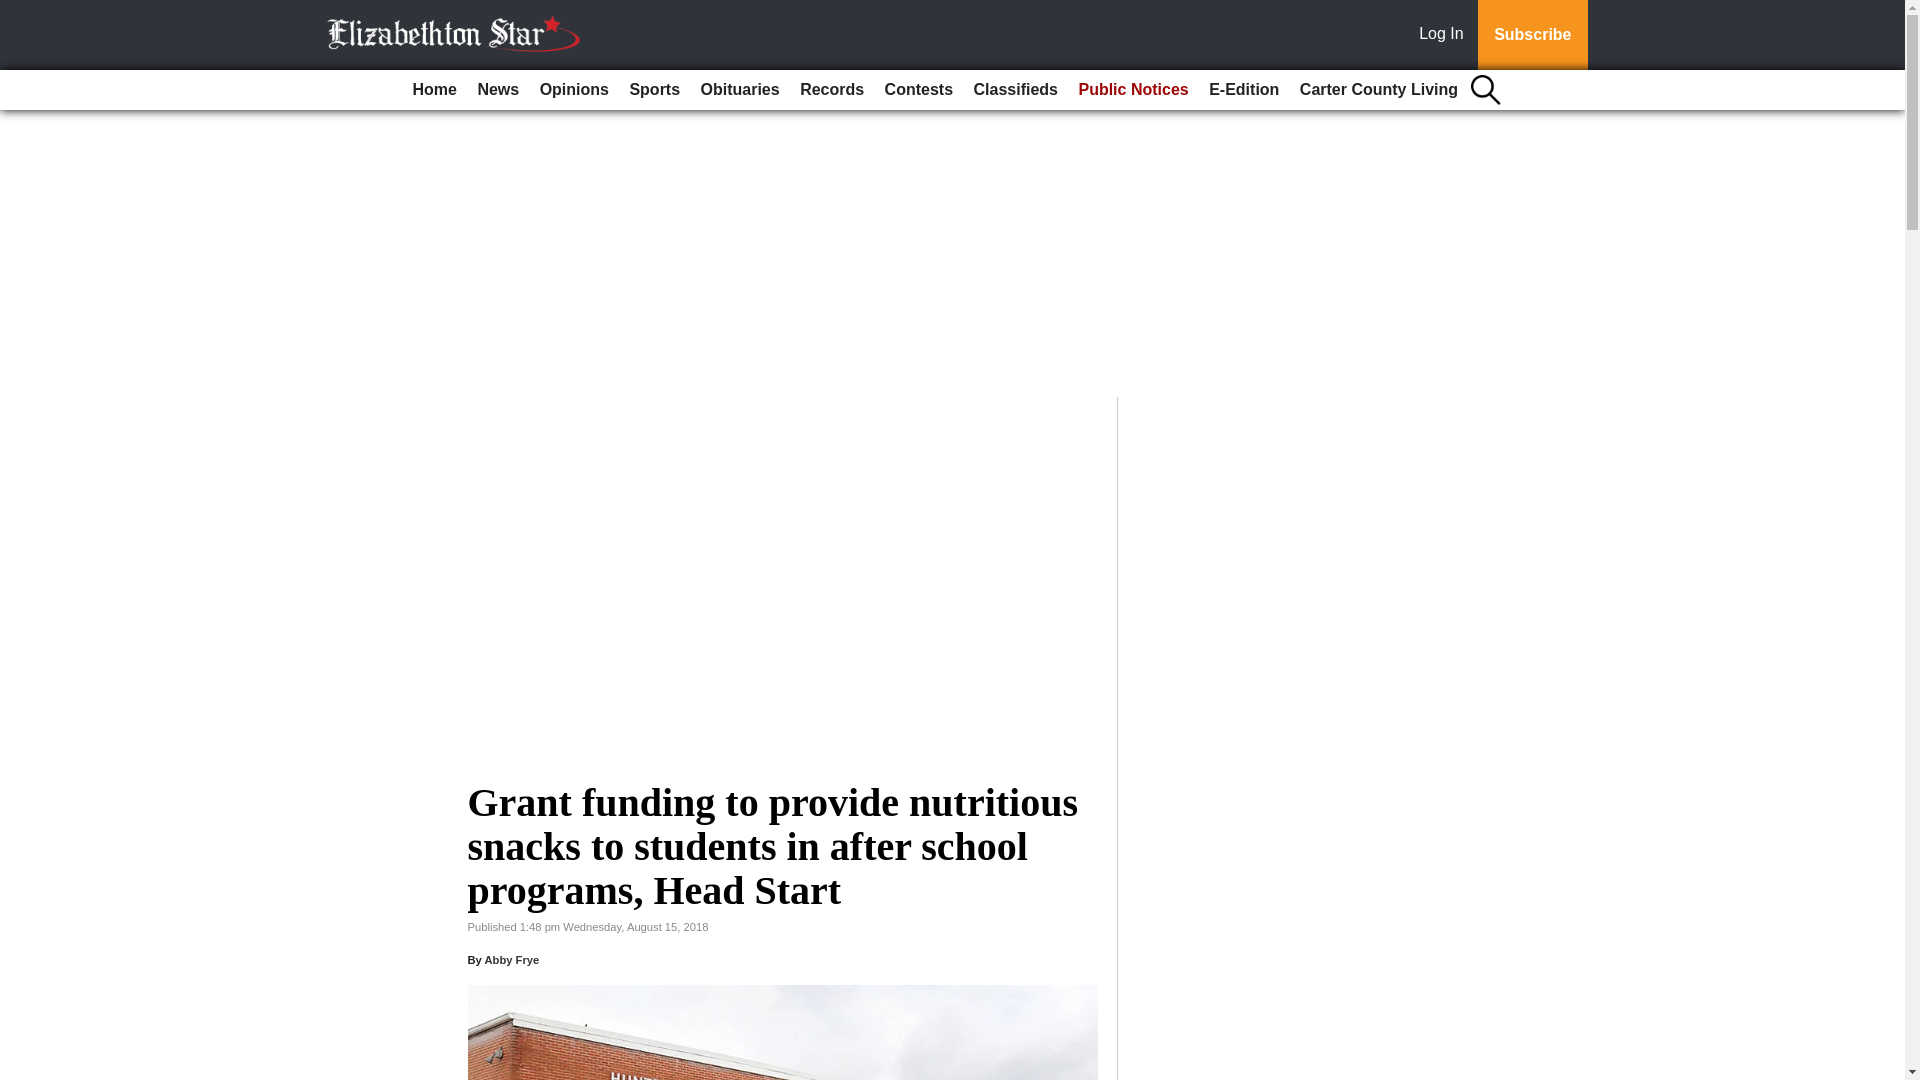  What do you see at coordinates (654, 90) in the screenshot?
I see `Sports` at bounding box center [654, 90].